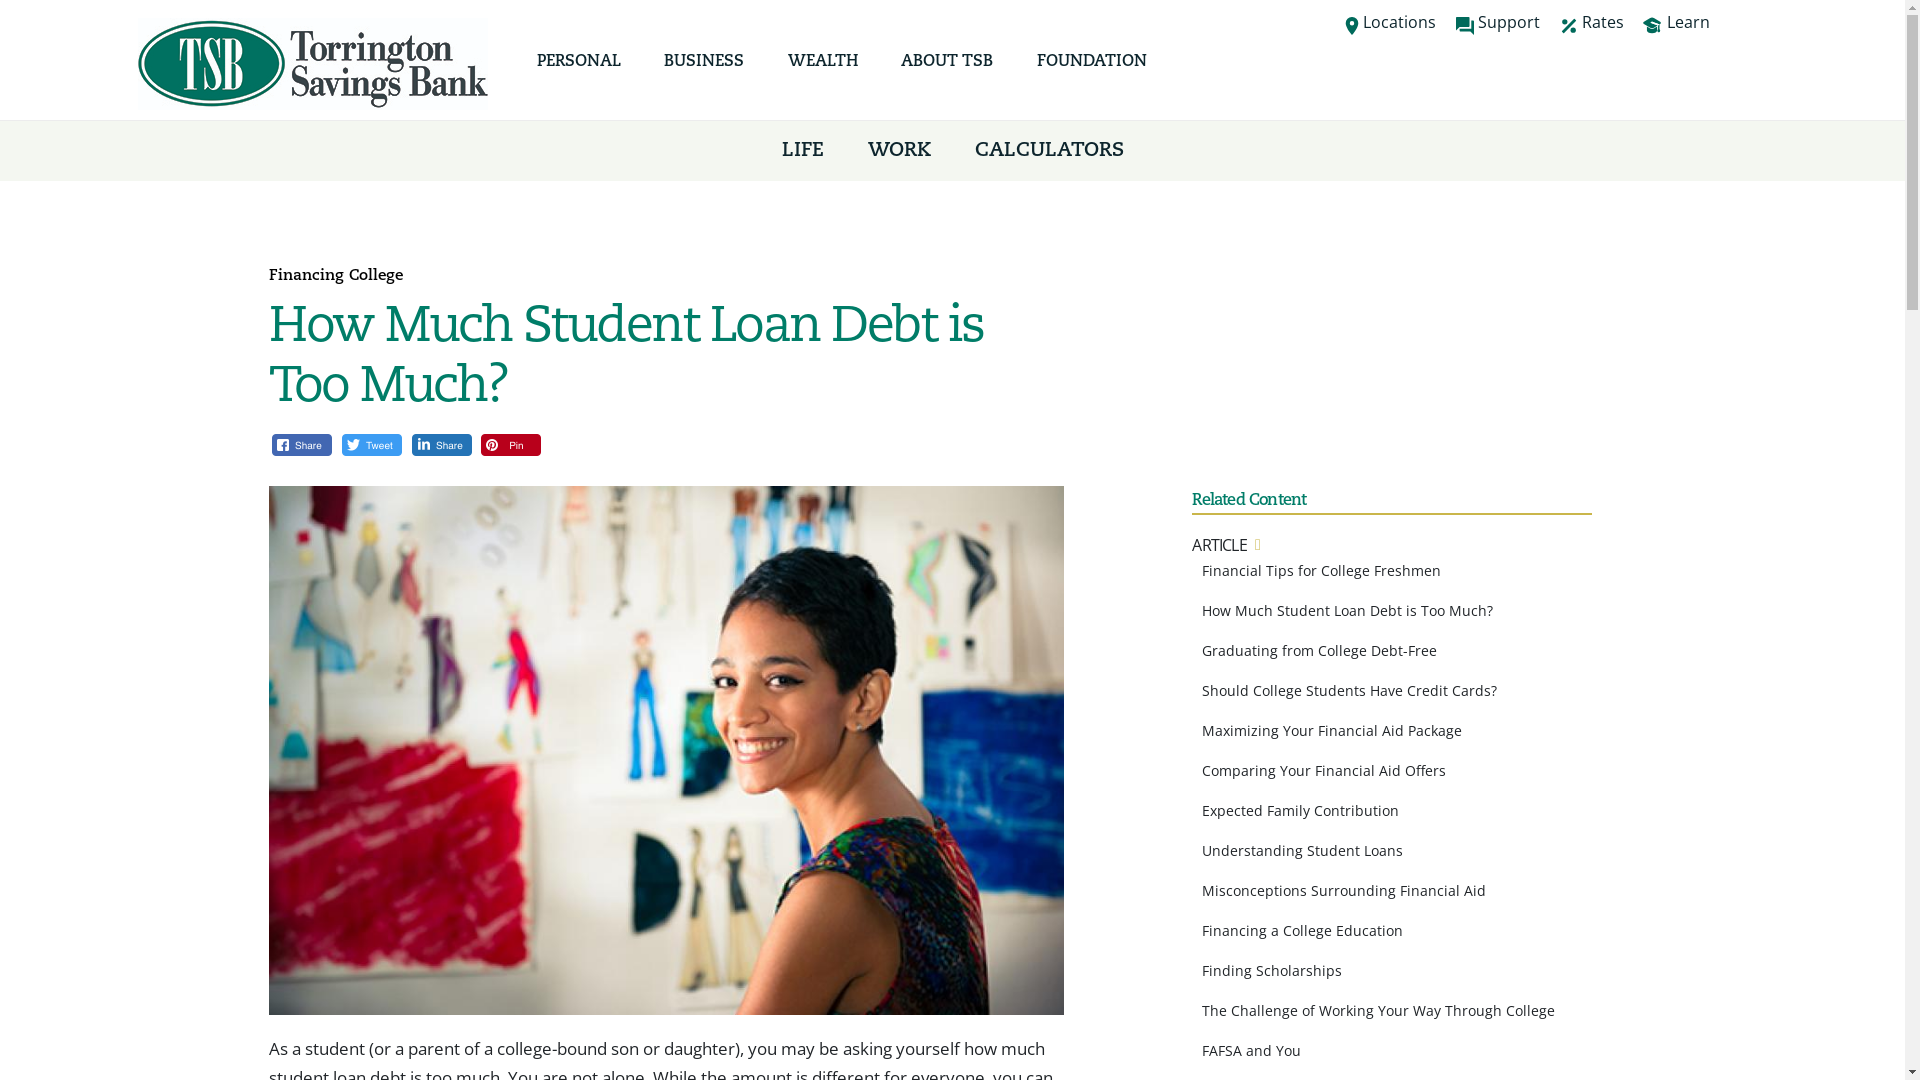 The width and height of the screenshot is (1920, 1080). What do you see at coordinates (579, 70) in the screenshot?
I see `PERSONAL` at bounding box center [579, 70].